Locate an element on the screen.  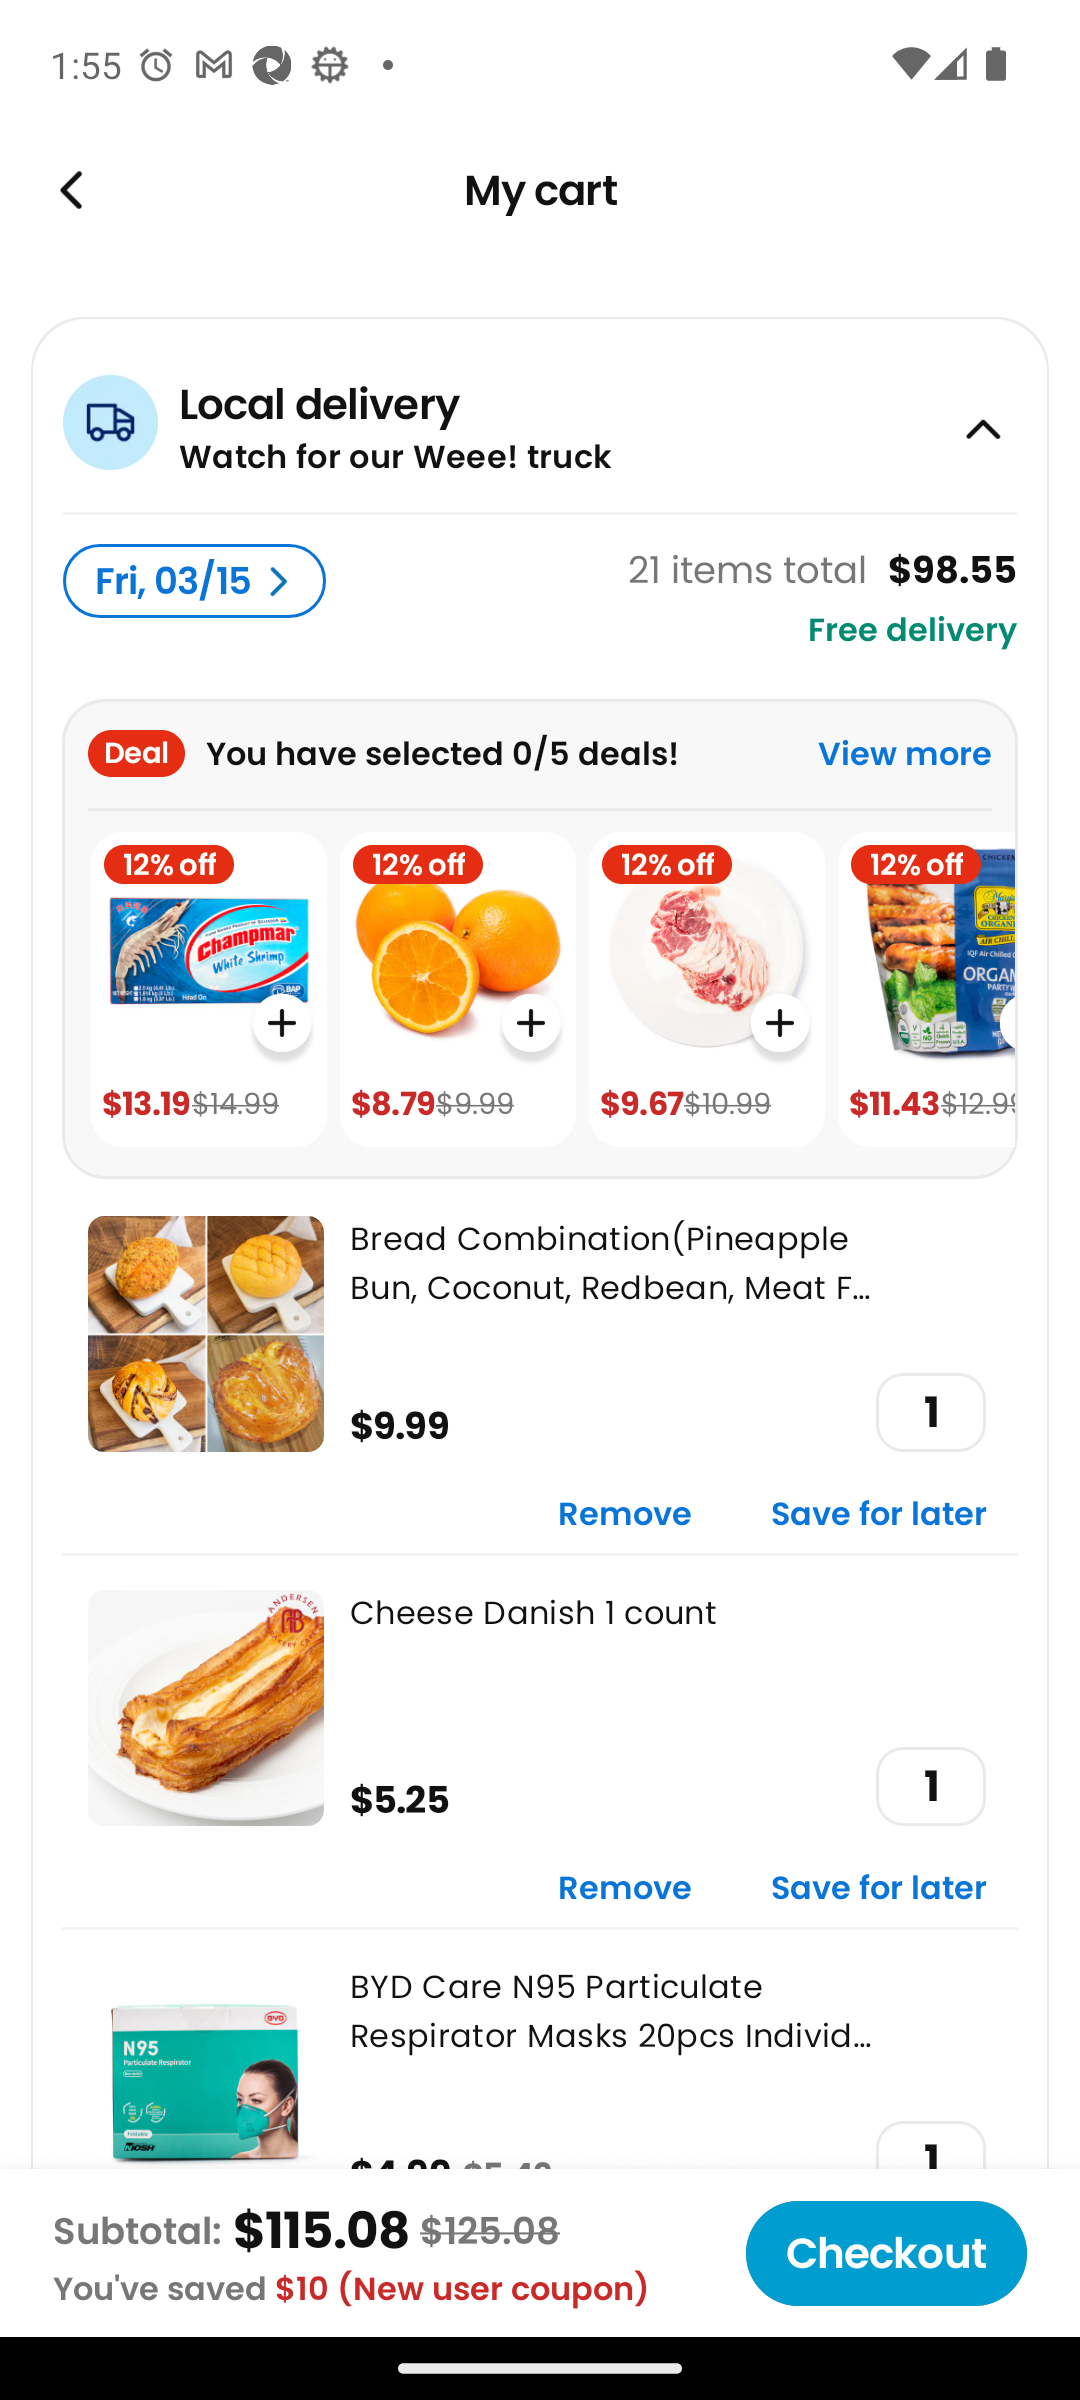
Local delivery Watch for our Weee! truck is located at coordinates (540, 414).